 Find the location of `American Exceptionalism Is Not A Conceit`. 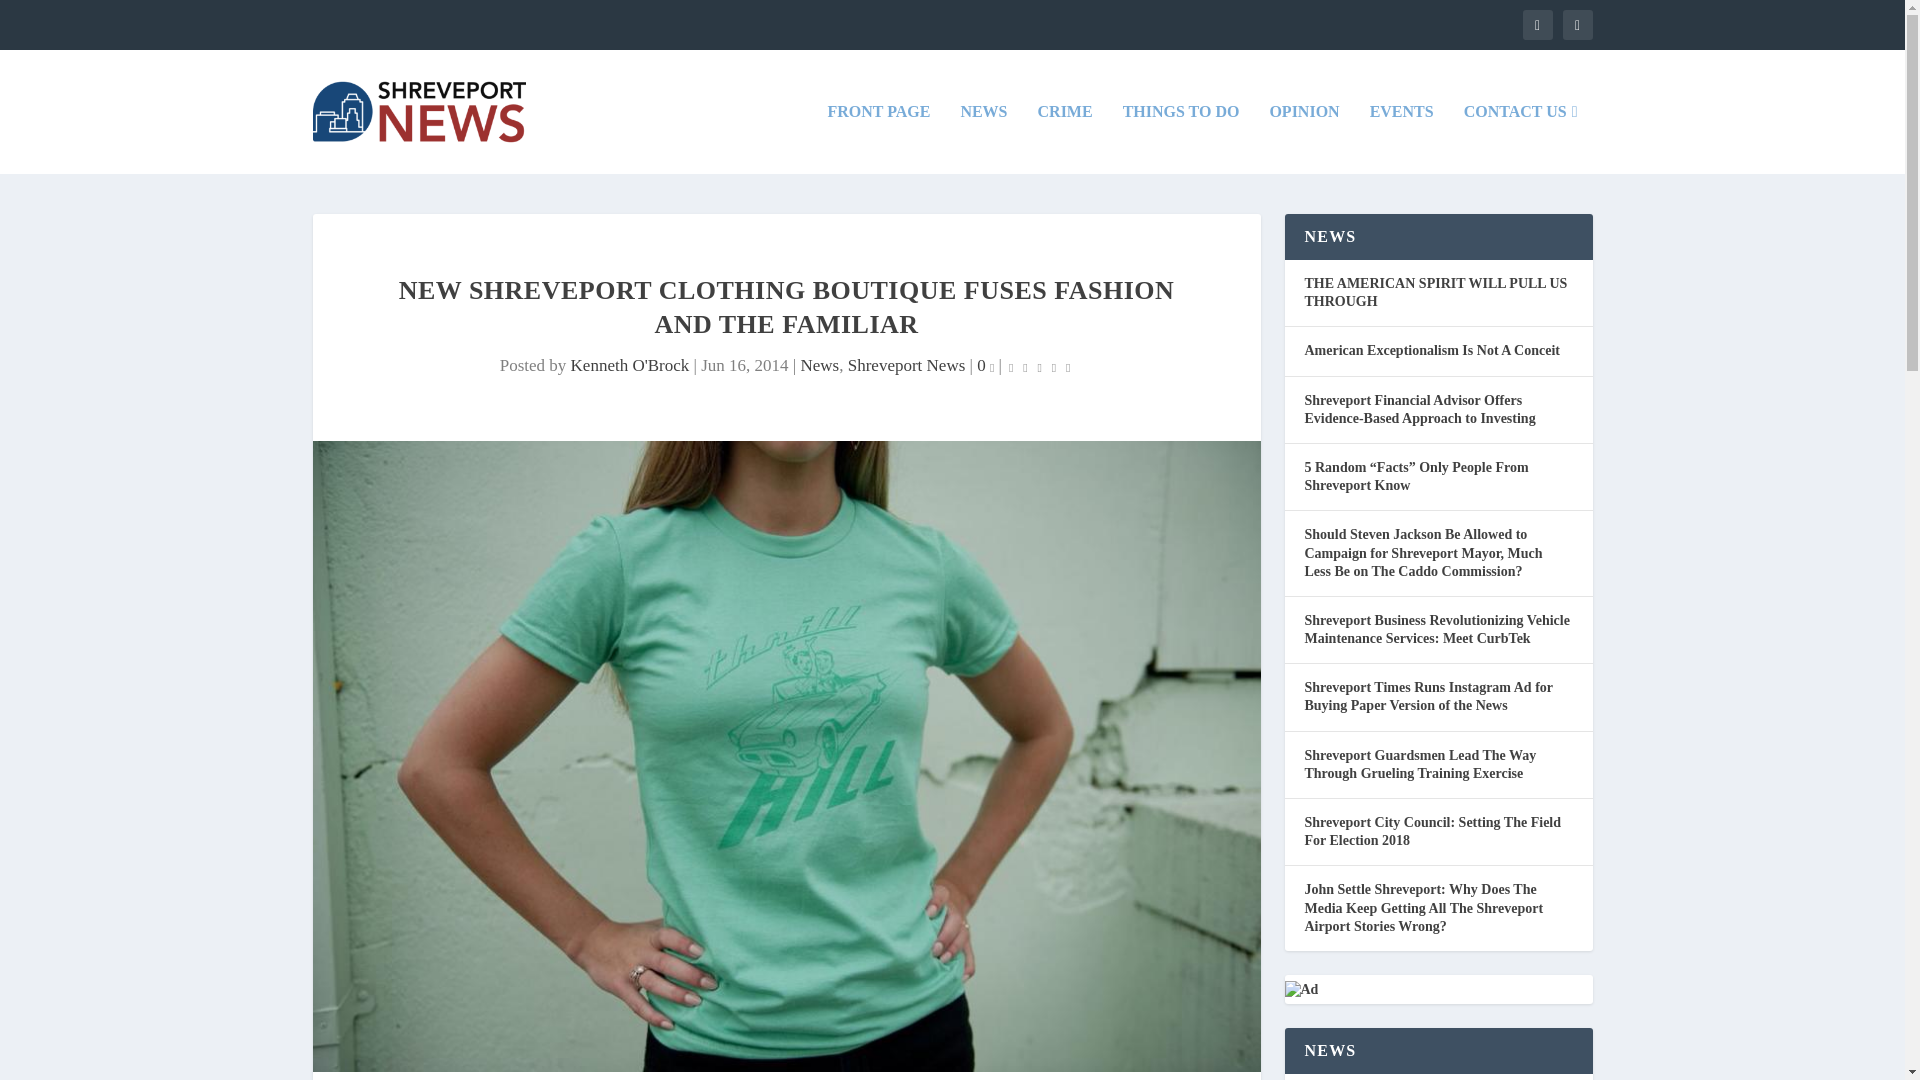

American Exceptionalism Is Not A Conceit is located at coordinates (1431, 350).